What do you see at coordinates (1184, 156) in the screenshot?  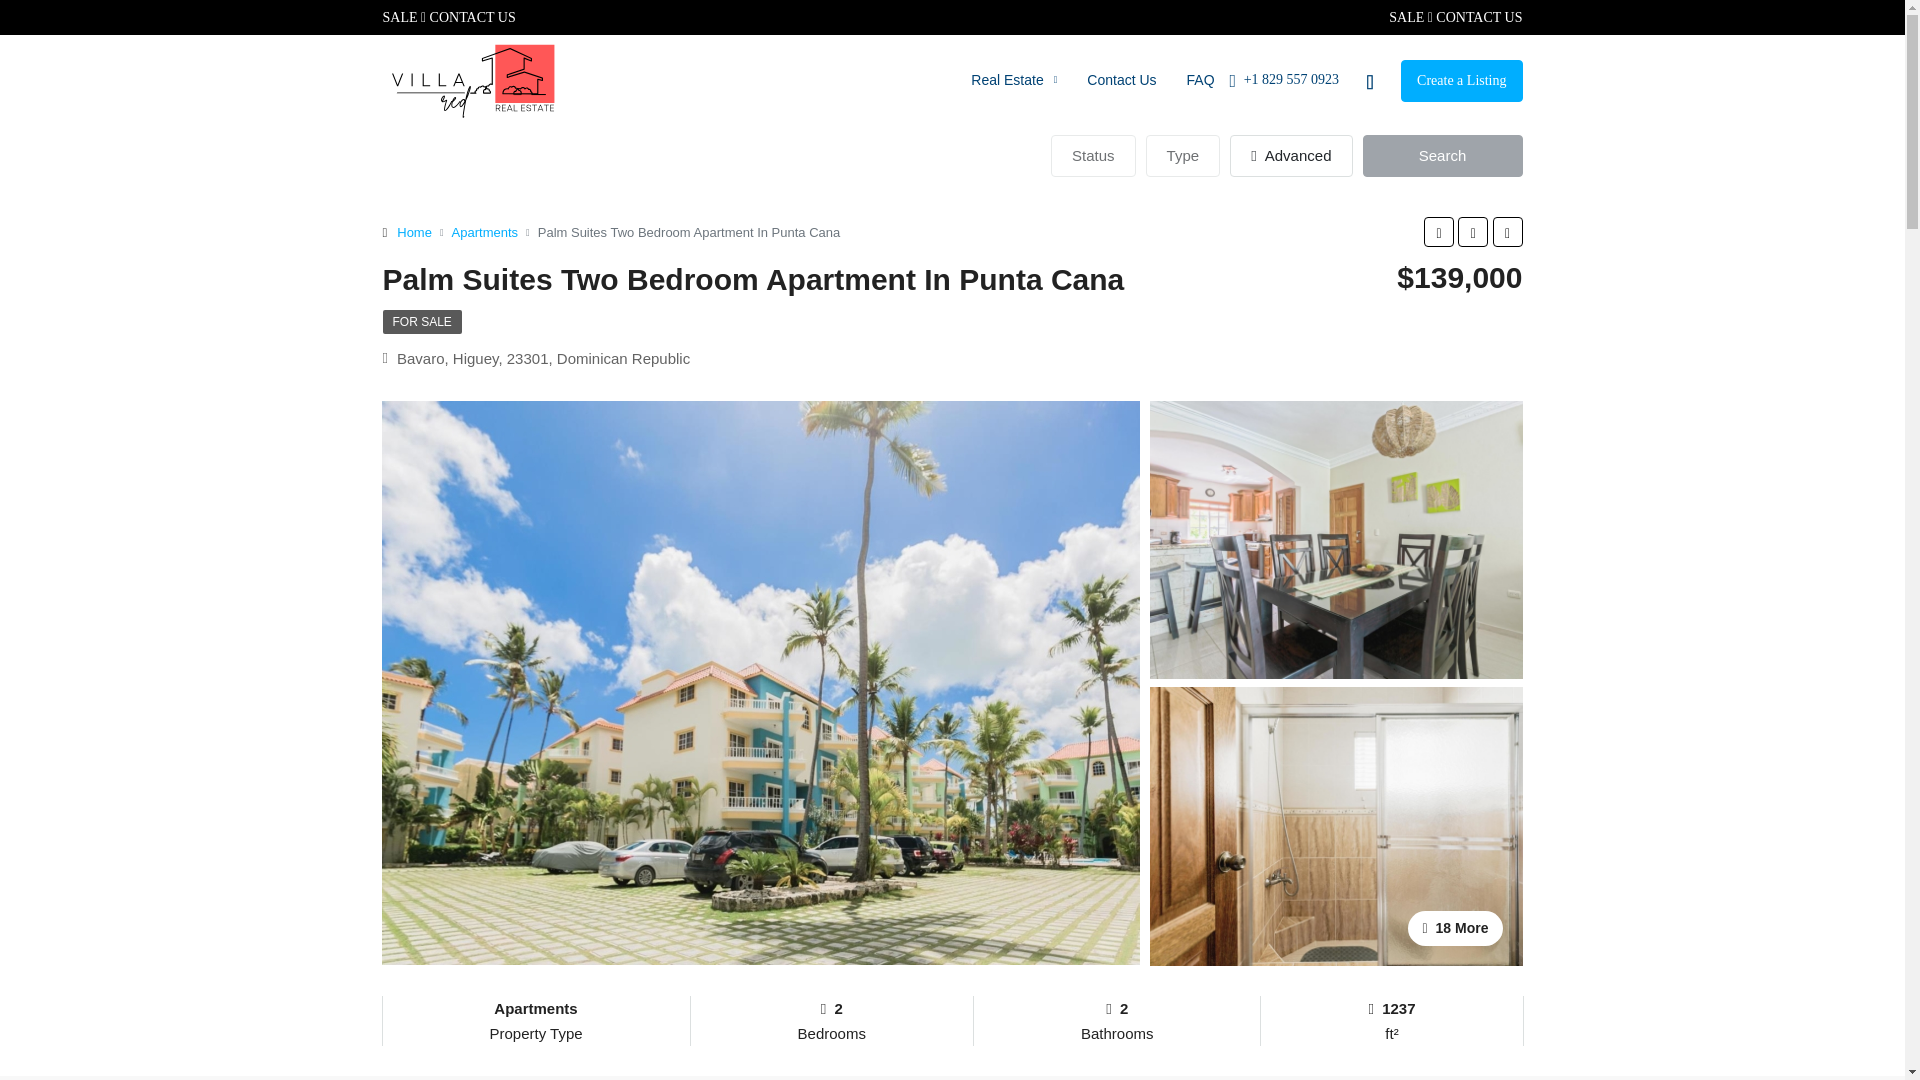 I see `Type` at bounding box center [1184, 156].